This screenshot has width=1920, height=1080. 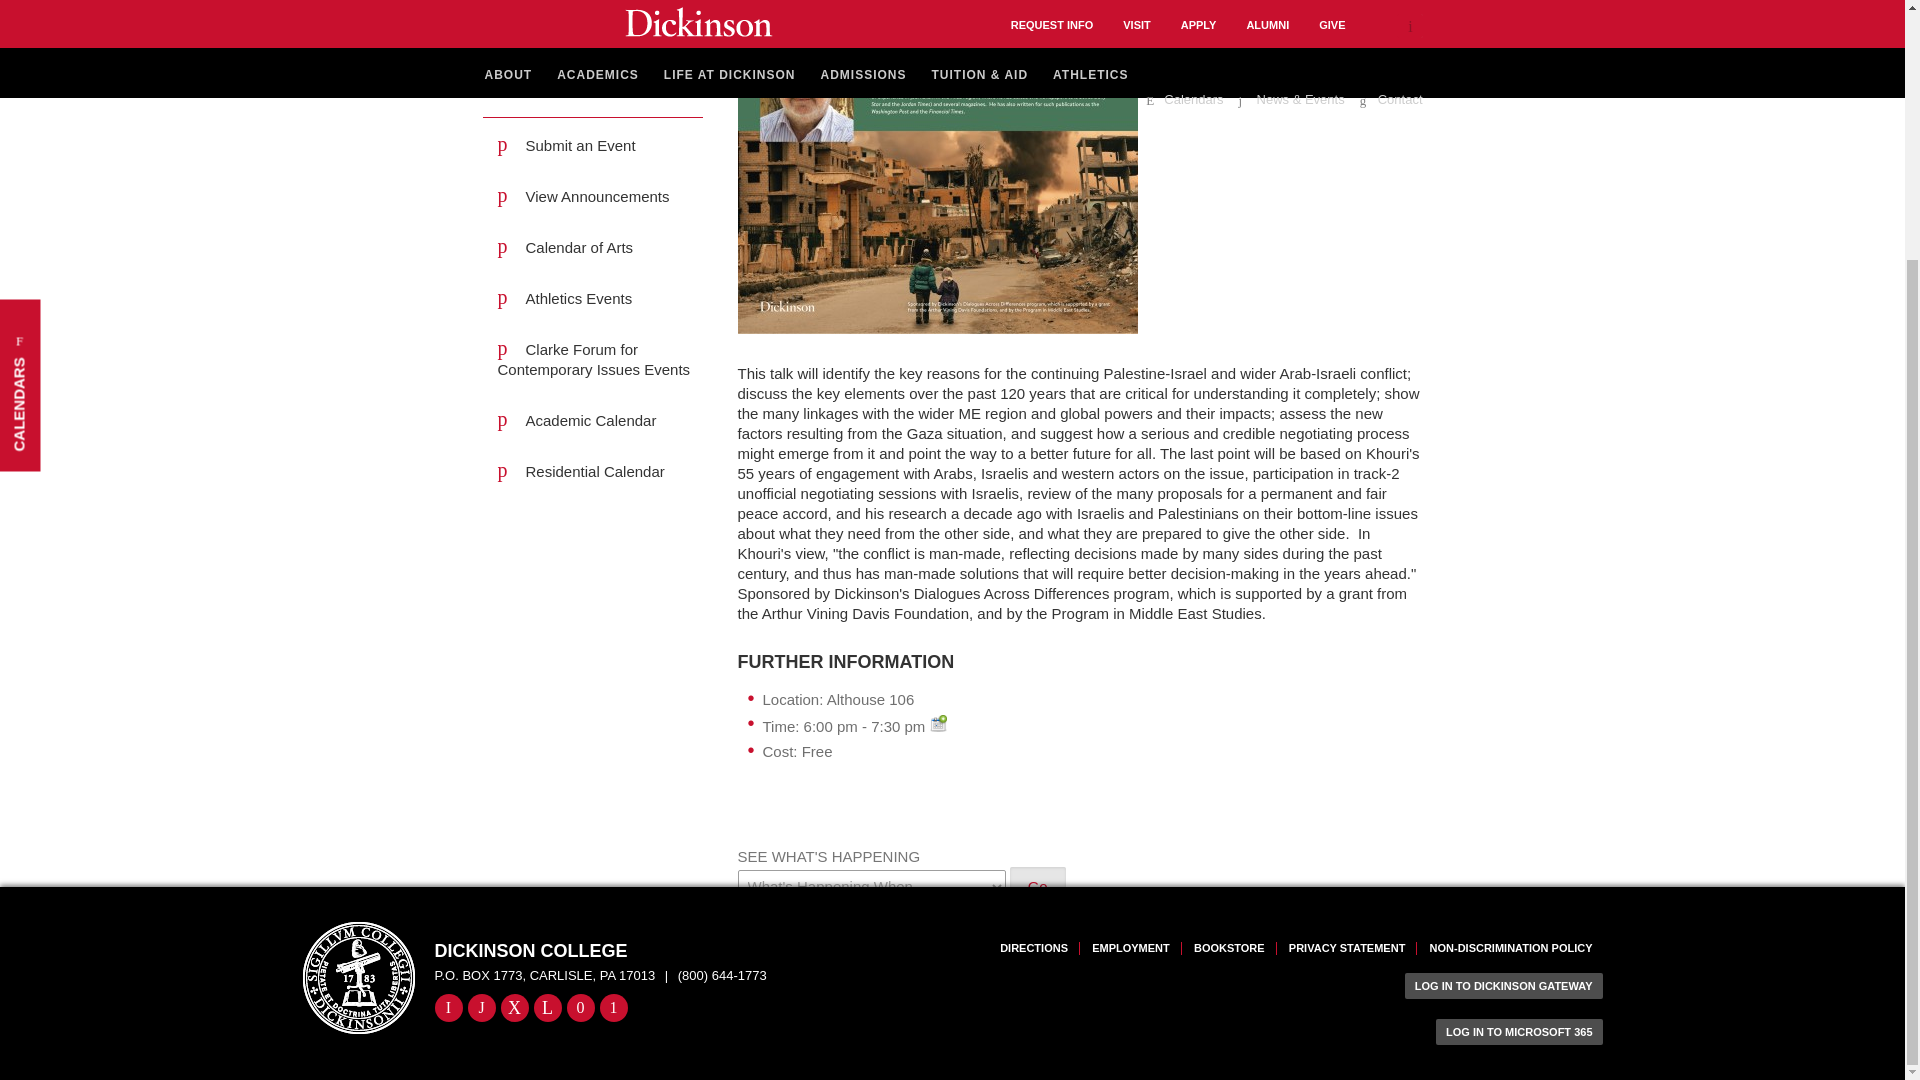 I want to click on CALENDARS, so click(x=86, y=6).